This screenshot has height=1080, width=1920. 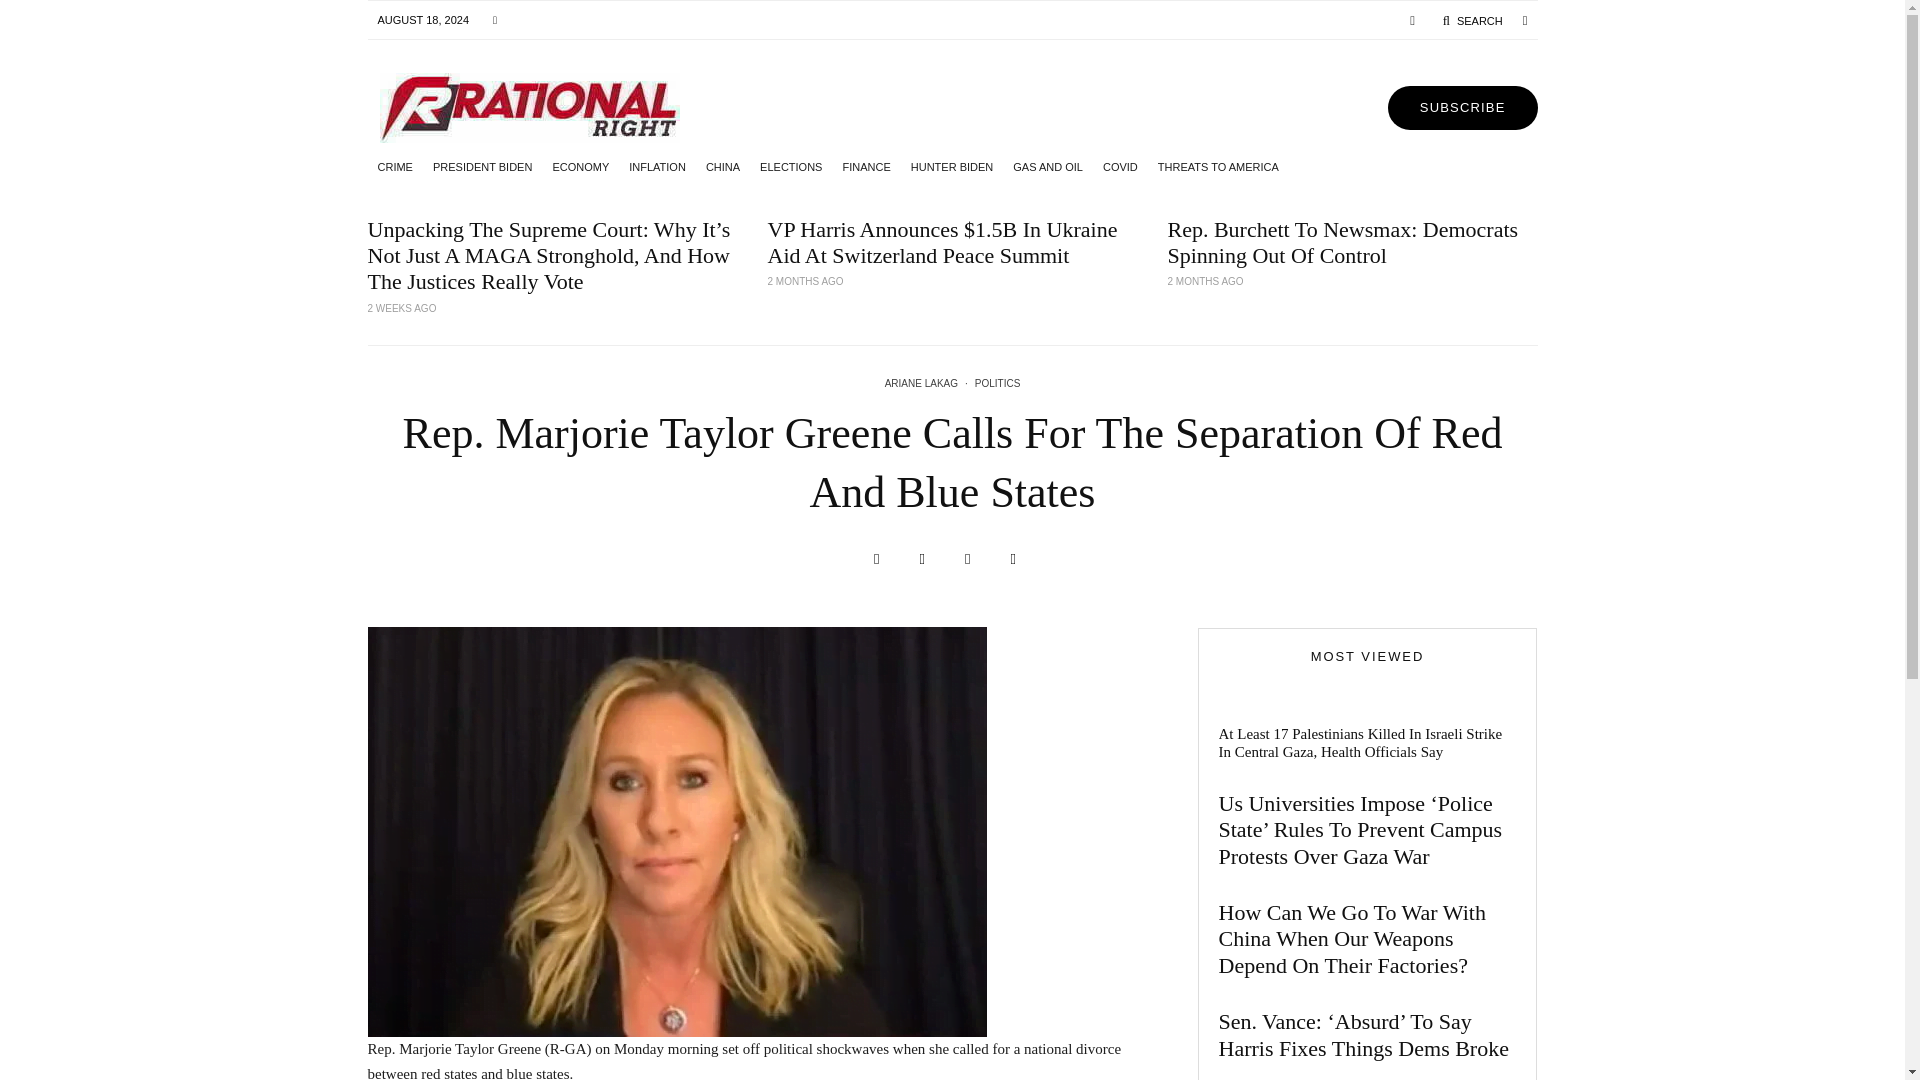 I want to click on CRIME, so click(x=395, y=166).